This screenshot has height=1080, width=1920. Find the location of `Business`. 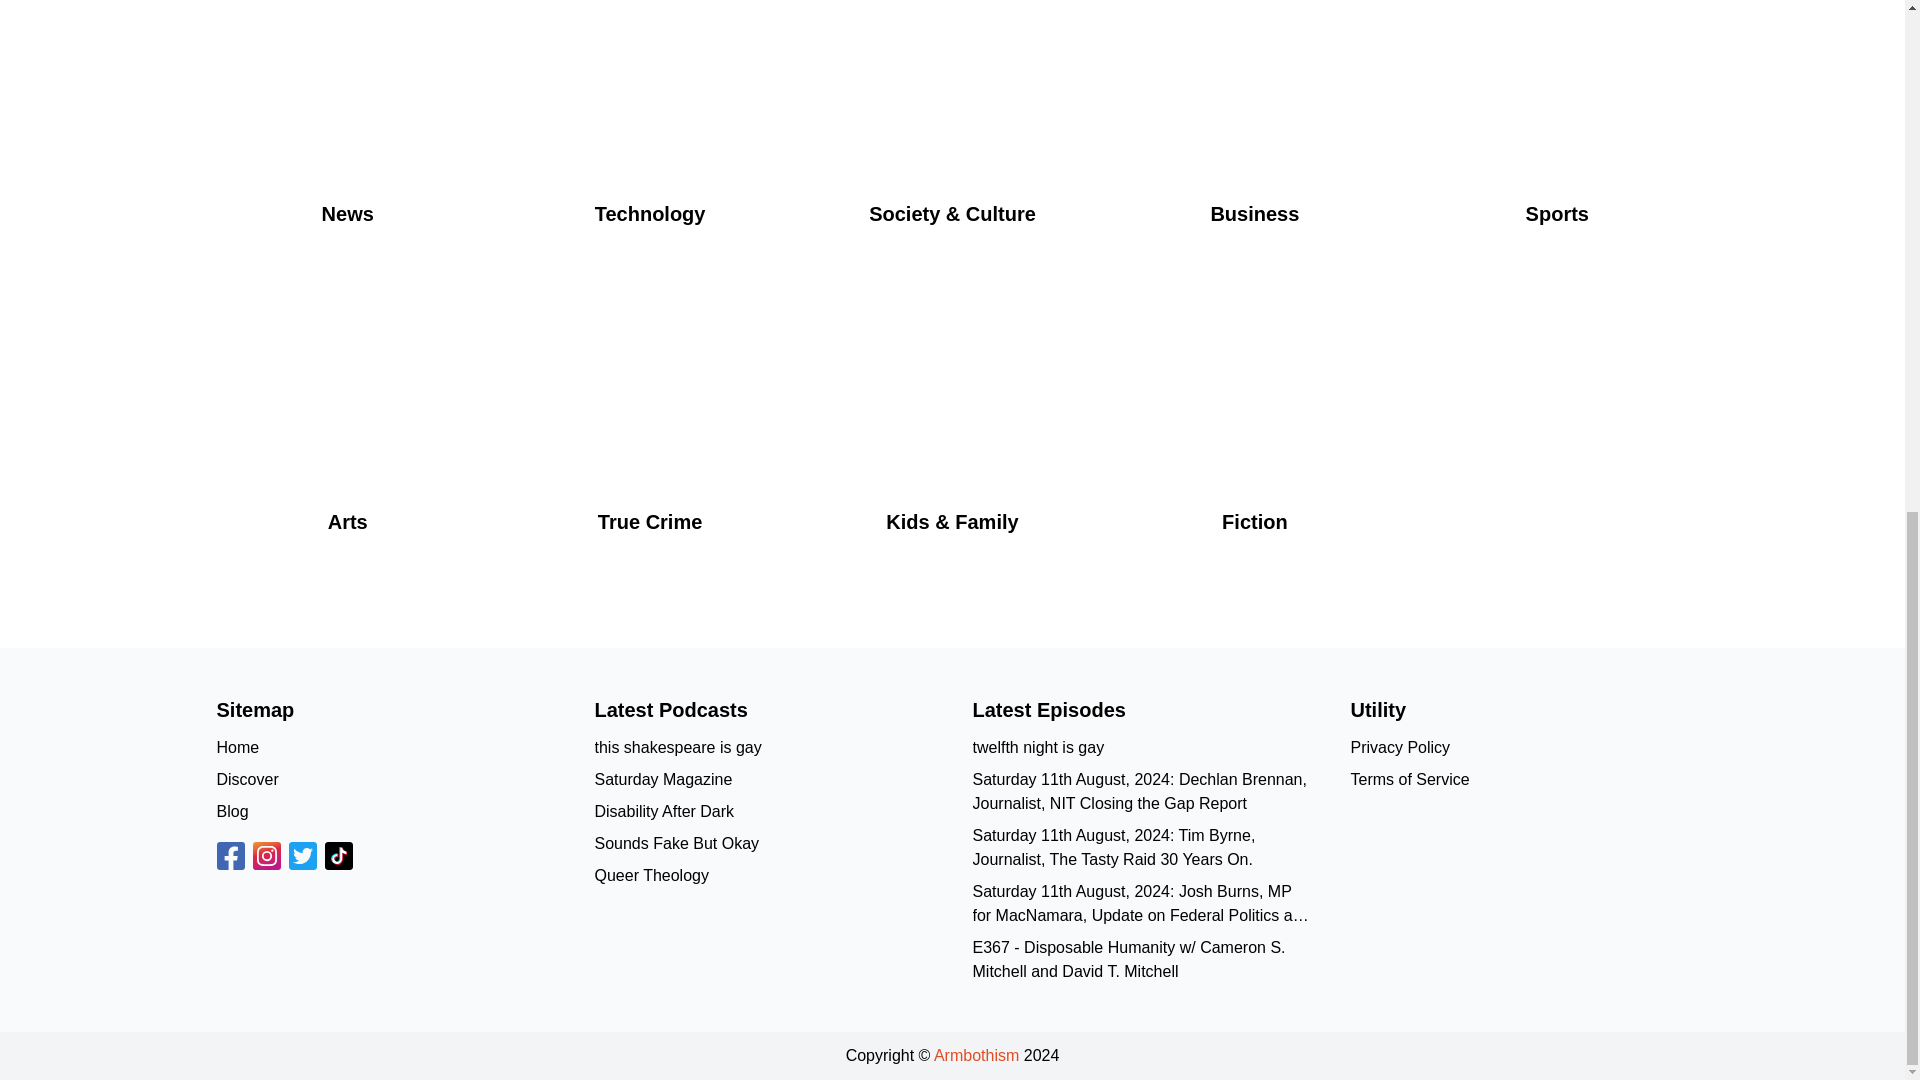

Business is located at coordinates (1254, 130).